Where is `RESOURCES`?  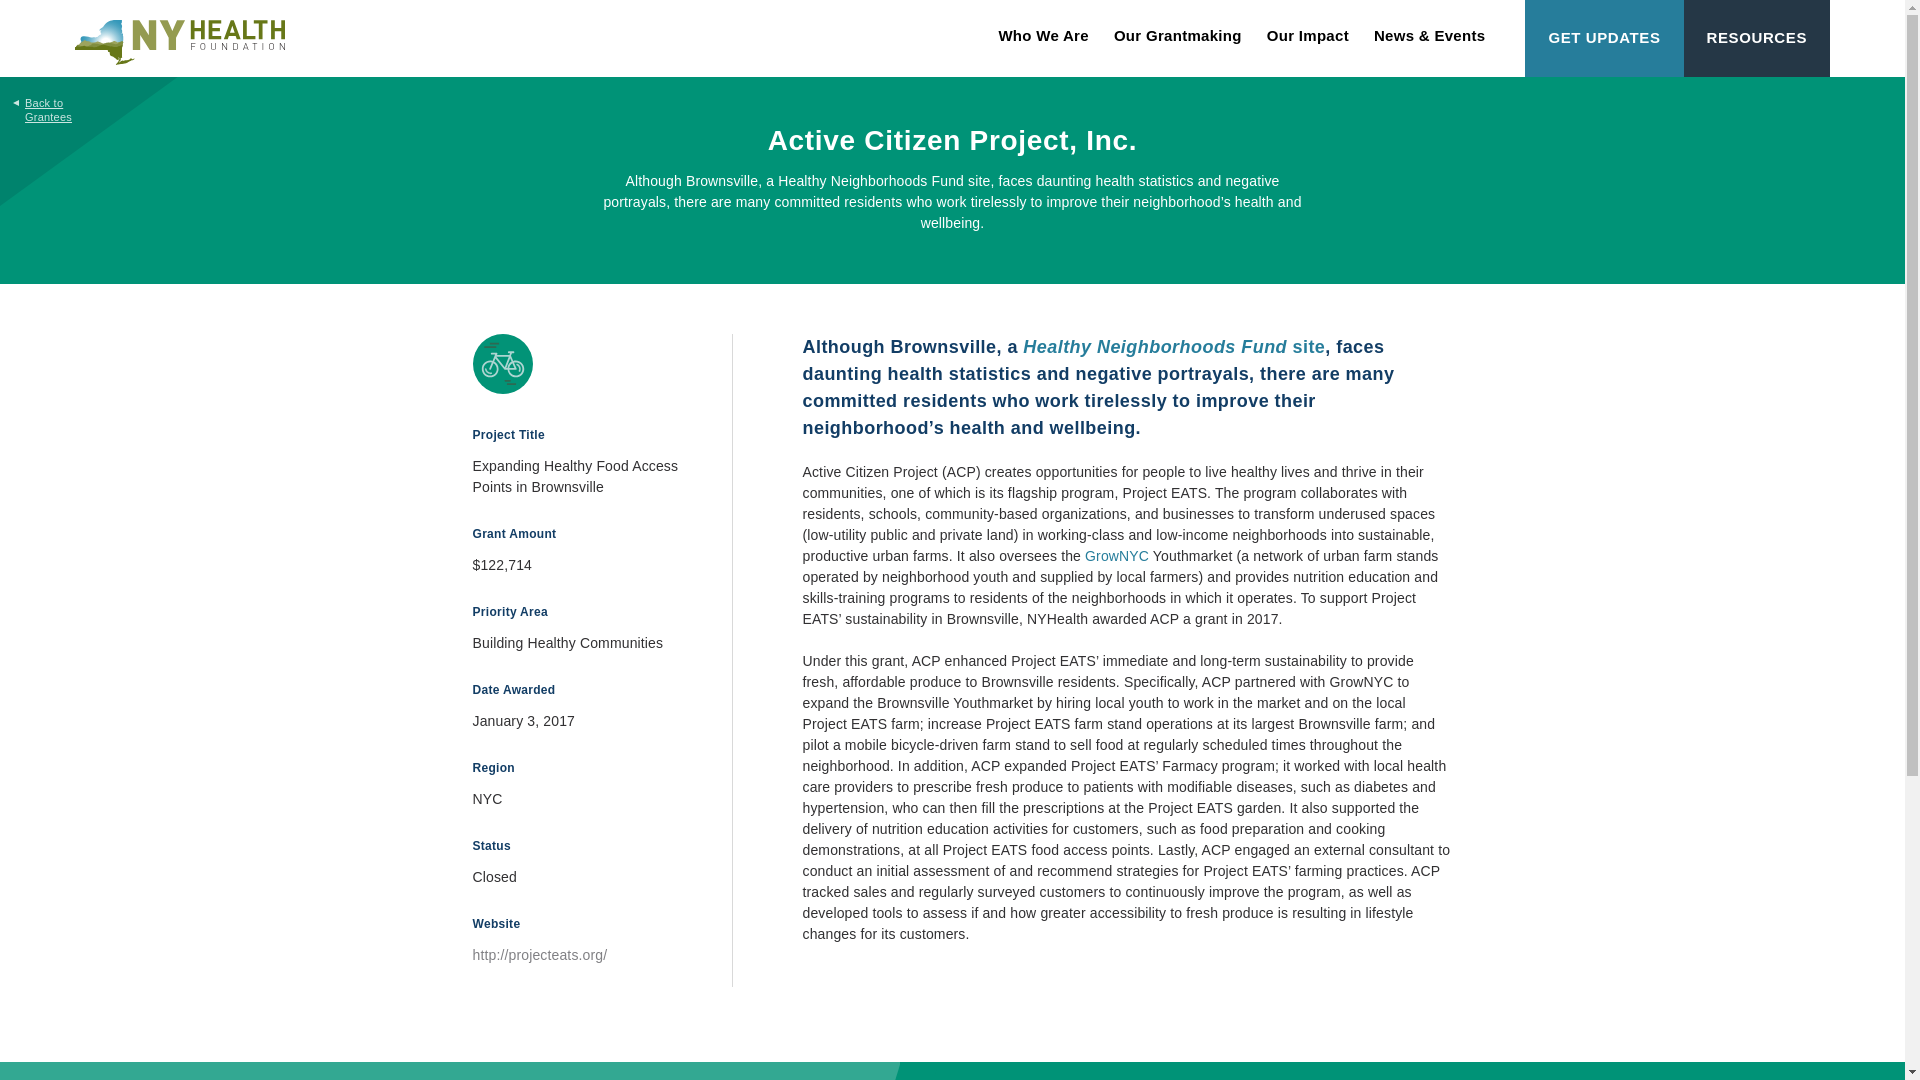
RESOURCES is located at coordinates (1756, 38).